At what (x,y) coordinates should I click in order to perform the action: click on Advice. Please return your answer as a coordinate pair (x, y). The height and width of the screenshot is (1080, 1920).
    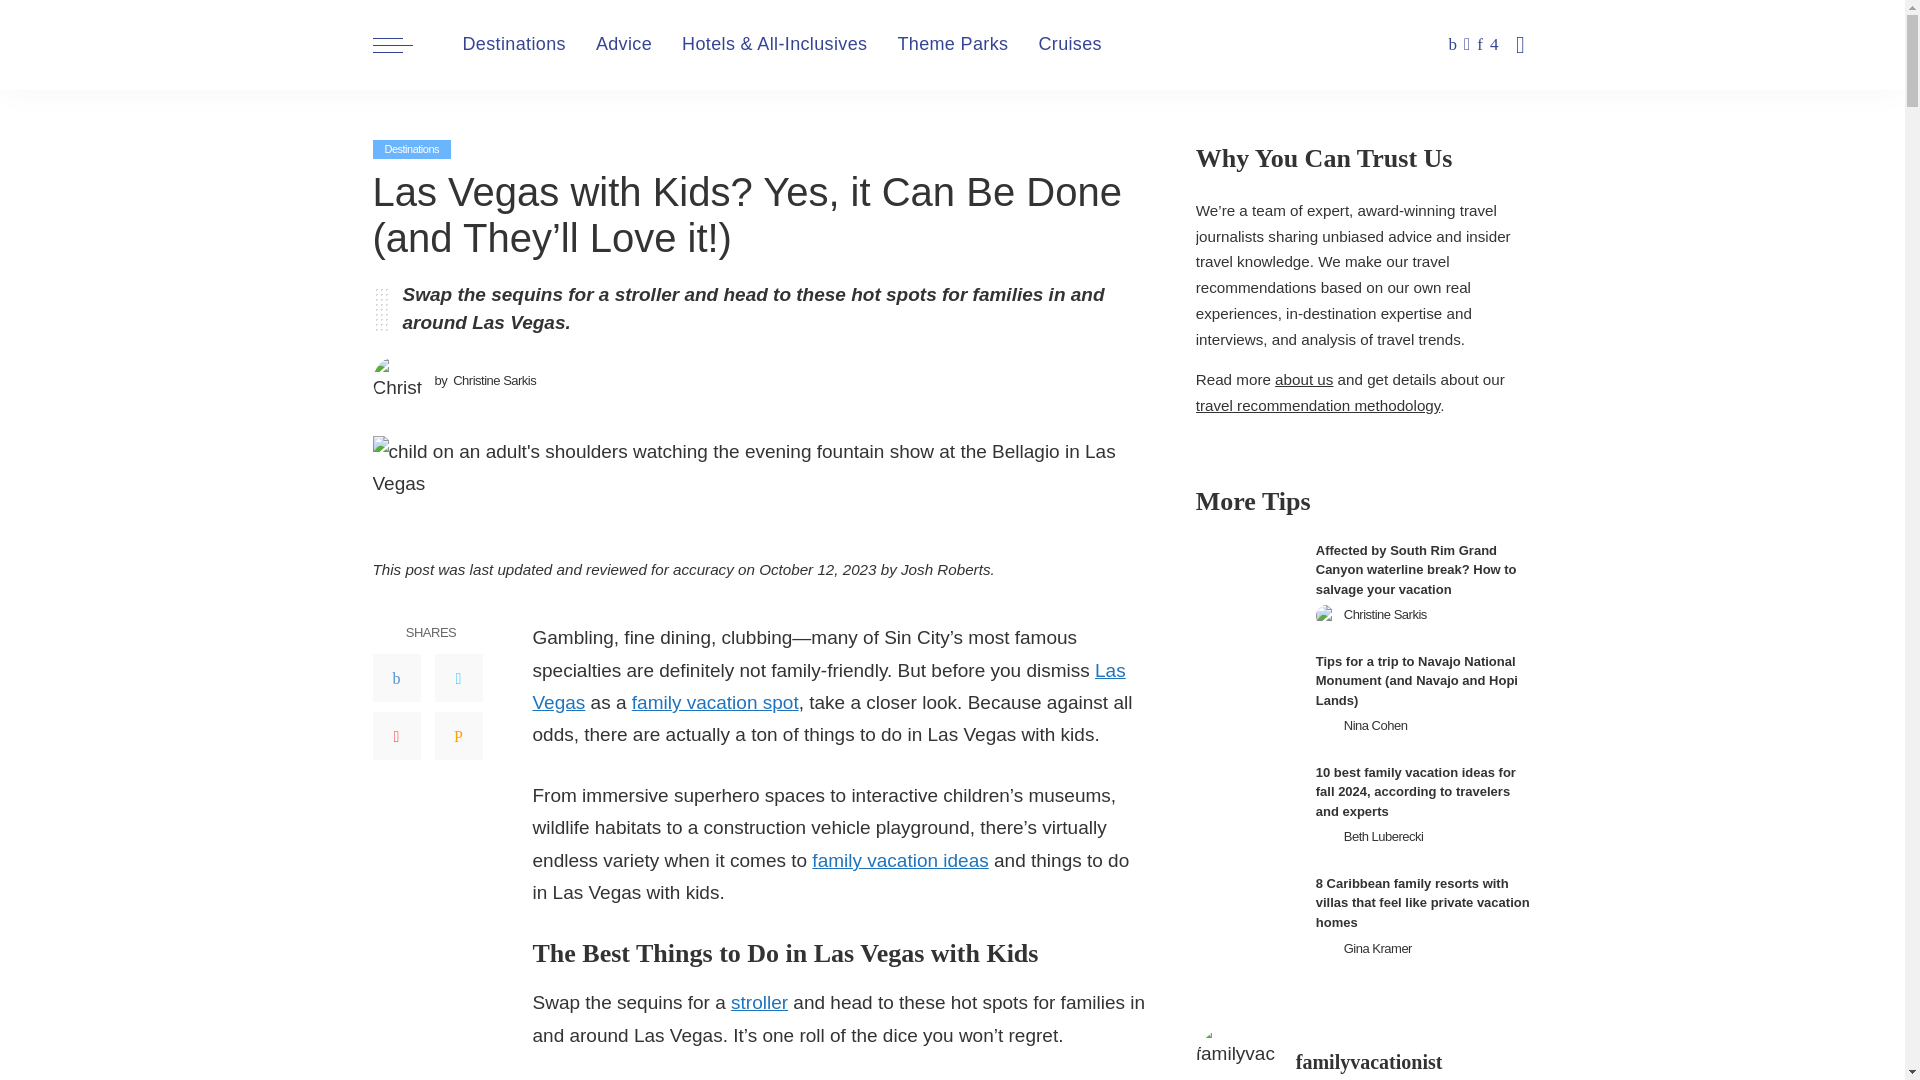
    Looking at the image, I should click on (624, 44).